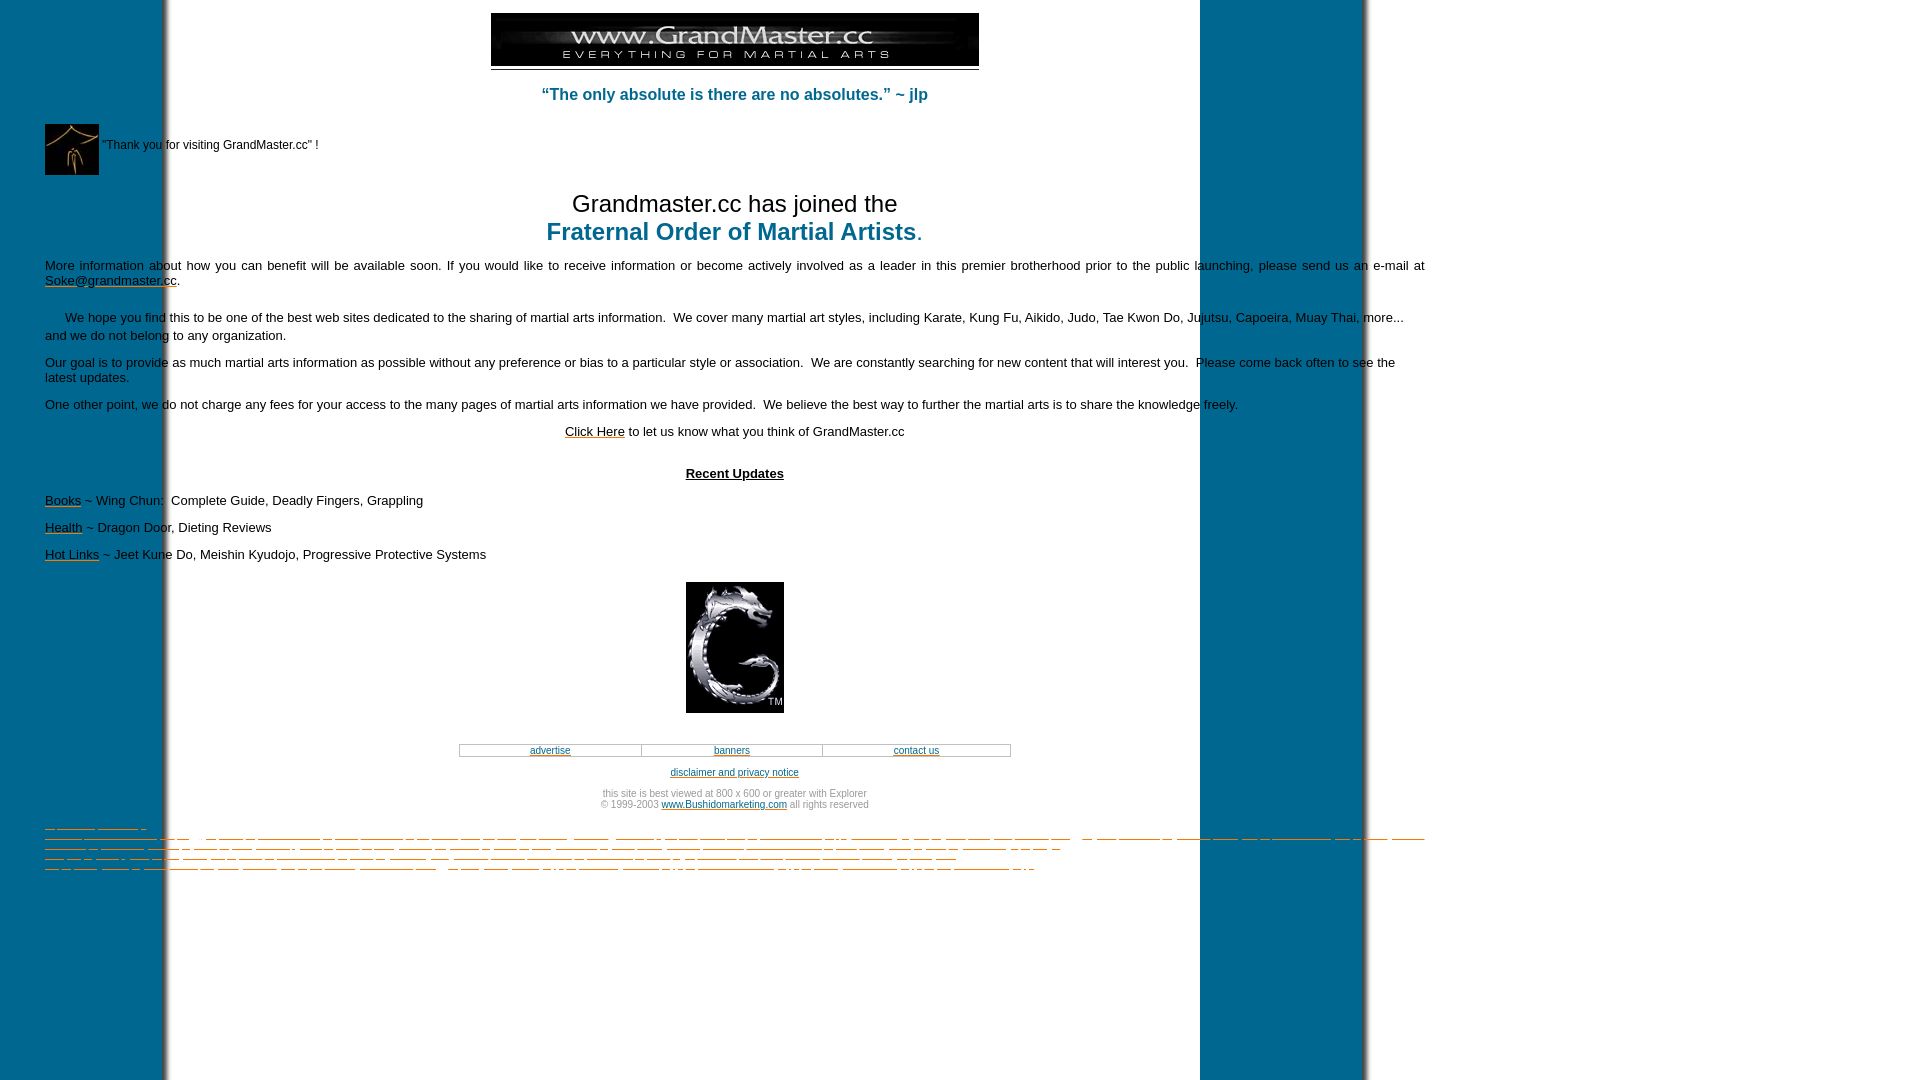 The image size is (1920, 1080). Describe the element at coordinates (842, 855) in the screenshot. I see `emas138` at that location.